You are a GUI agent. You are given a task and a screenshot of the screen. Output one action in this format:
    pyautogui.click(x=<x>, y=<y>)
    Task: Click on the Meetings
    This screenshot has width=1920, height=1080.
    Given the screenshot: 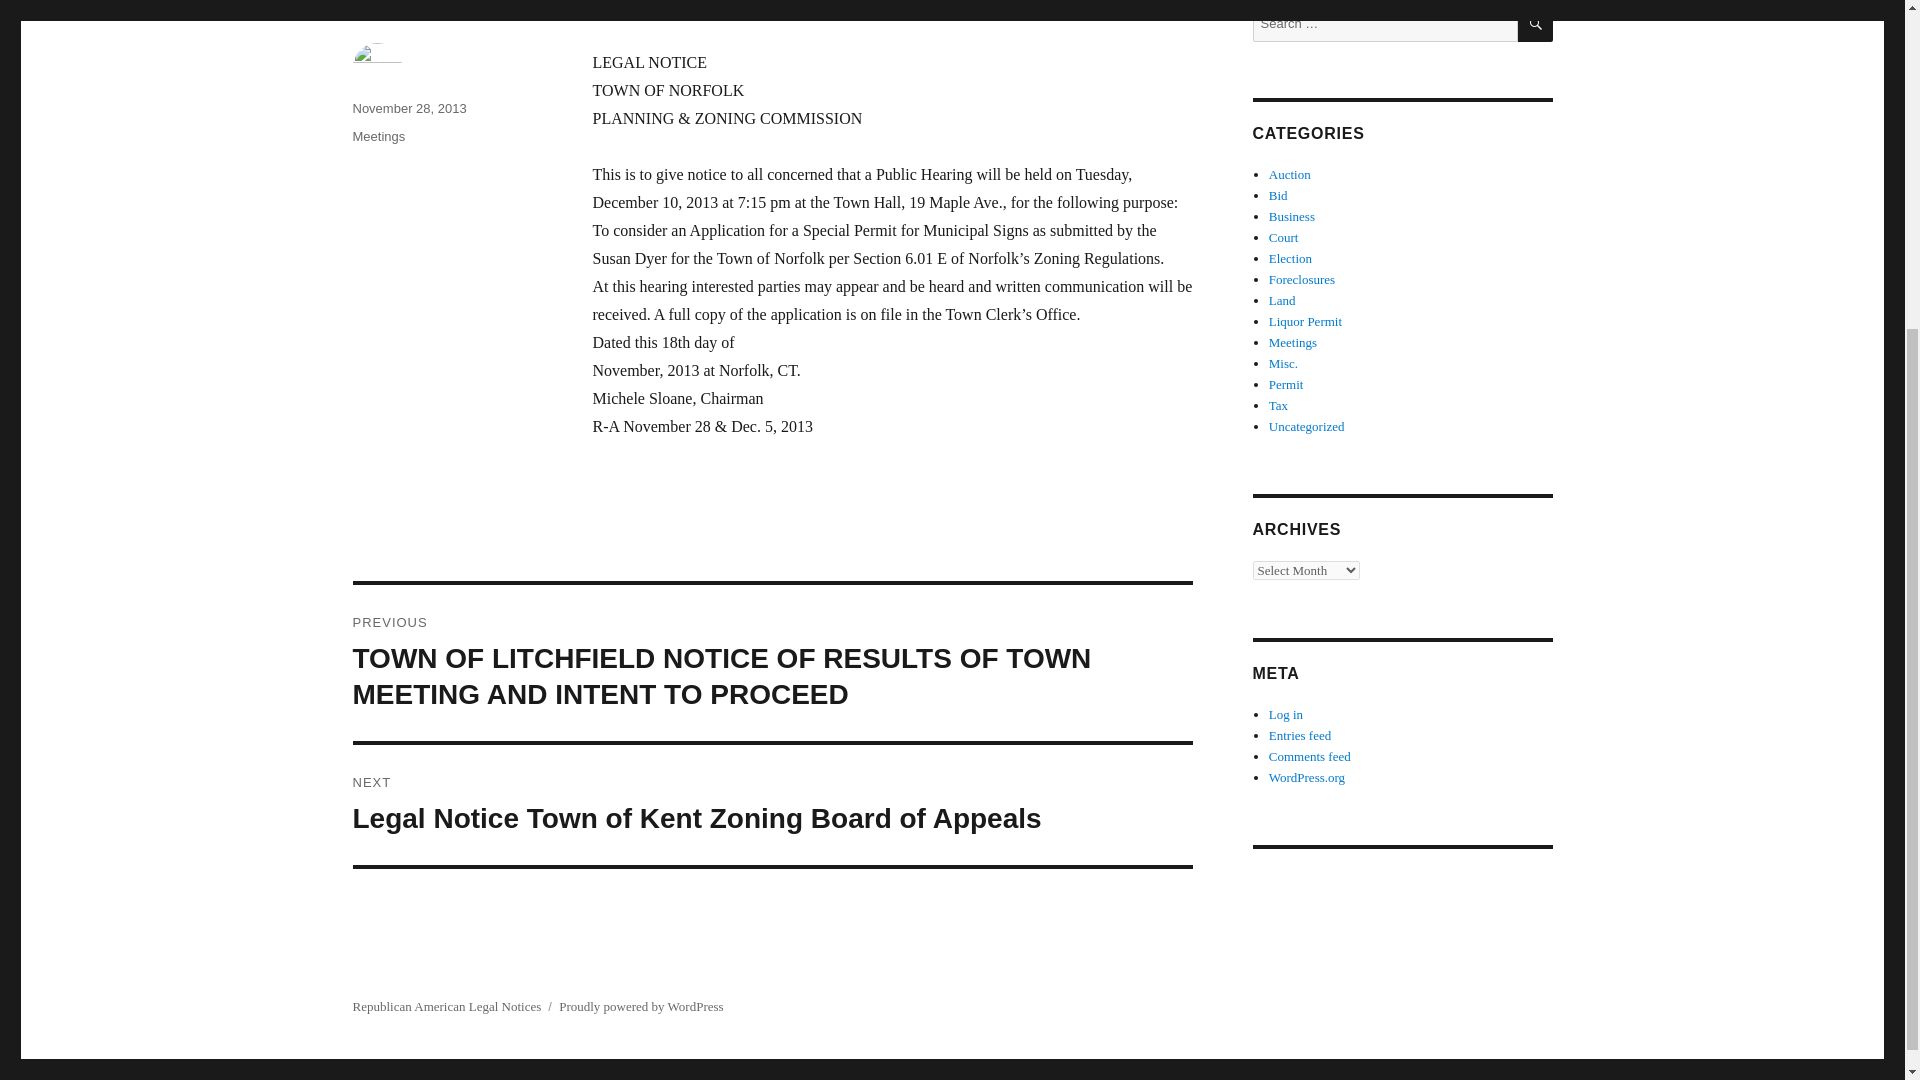 What is the action you would take?
    pyautogui.click(x=1293, y=342)
    